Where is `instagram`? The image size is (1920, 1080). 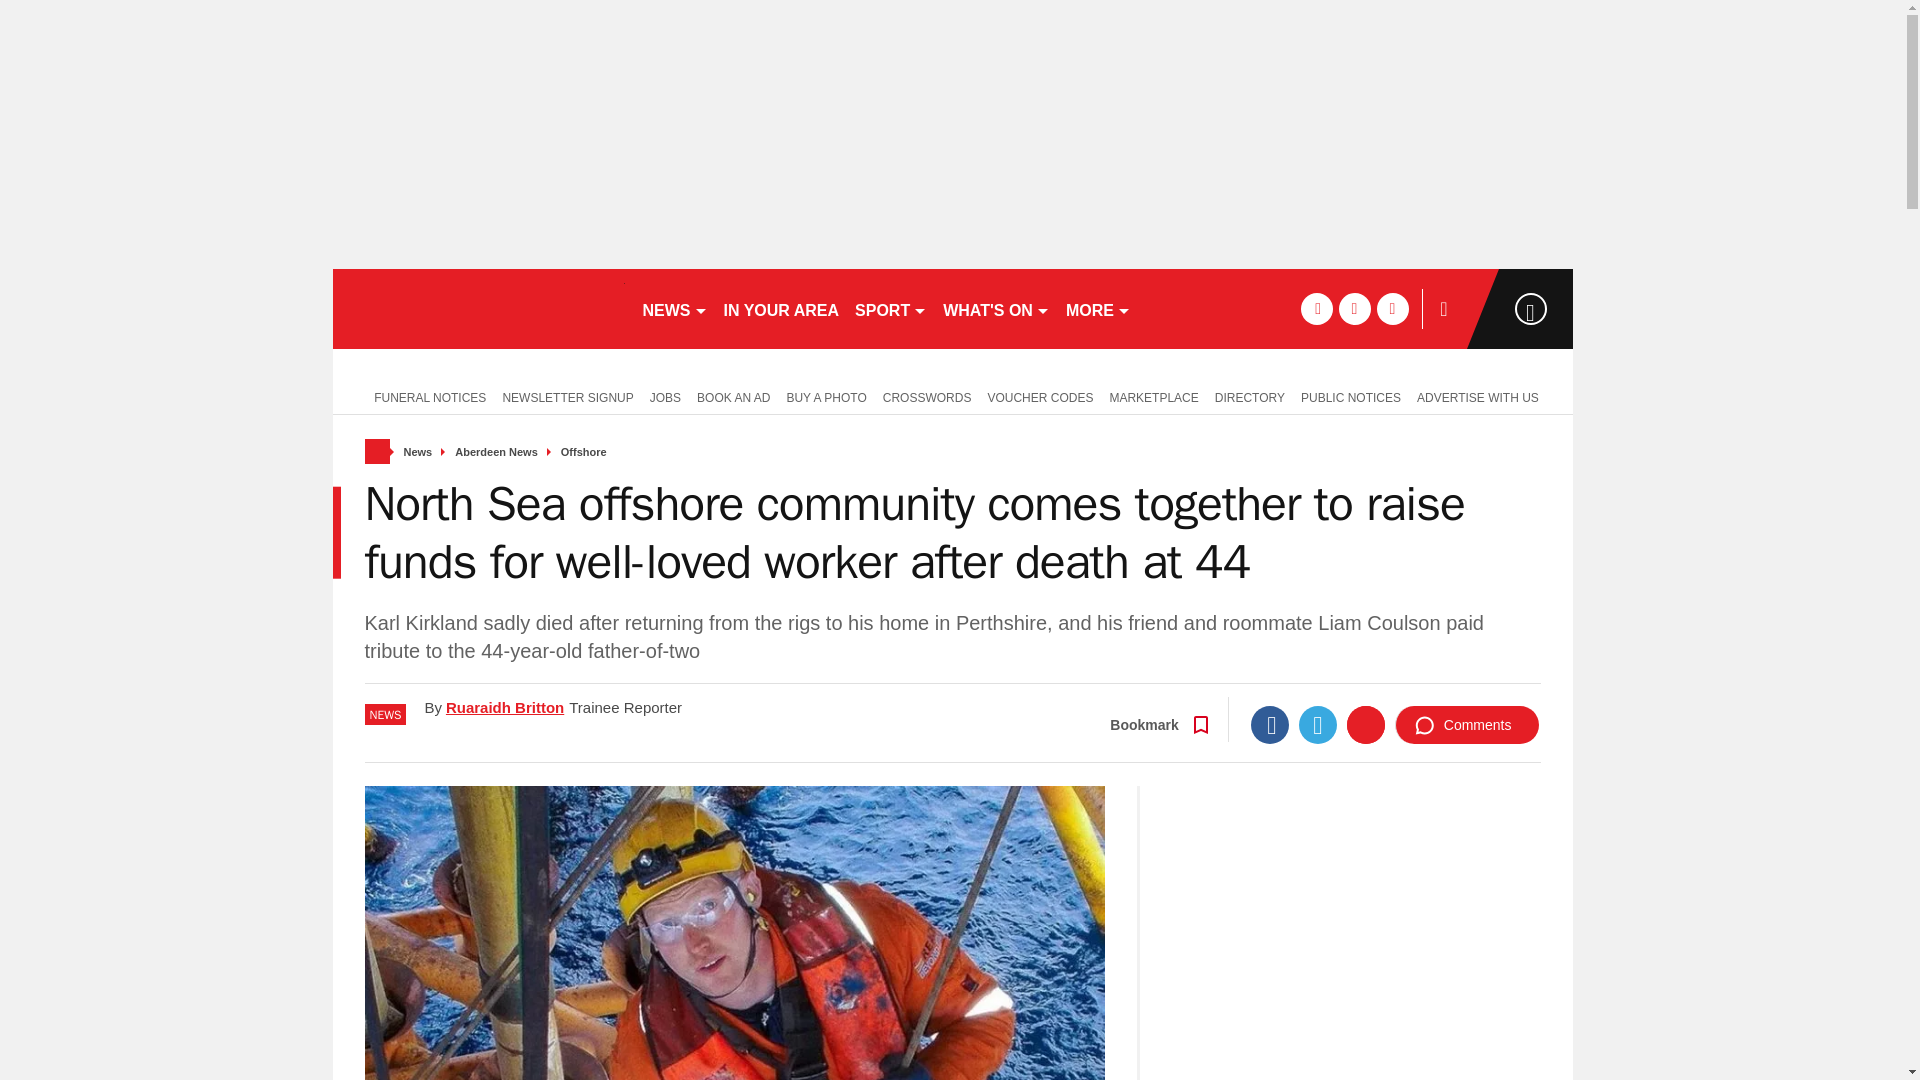 instagram is located at coordinates (1392, 308).